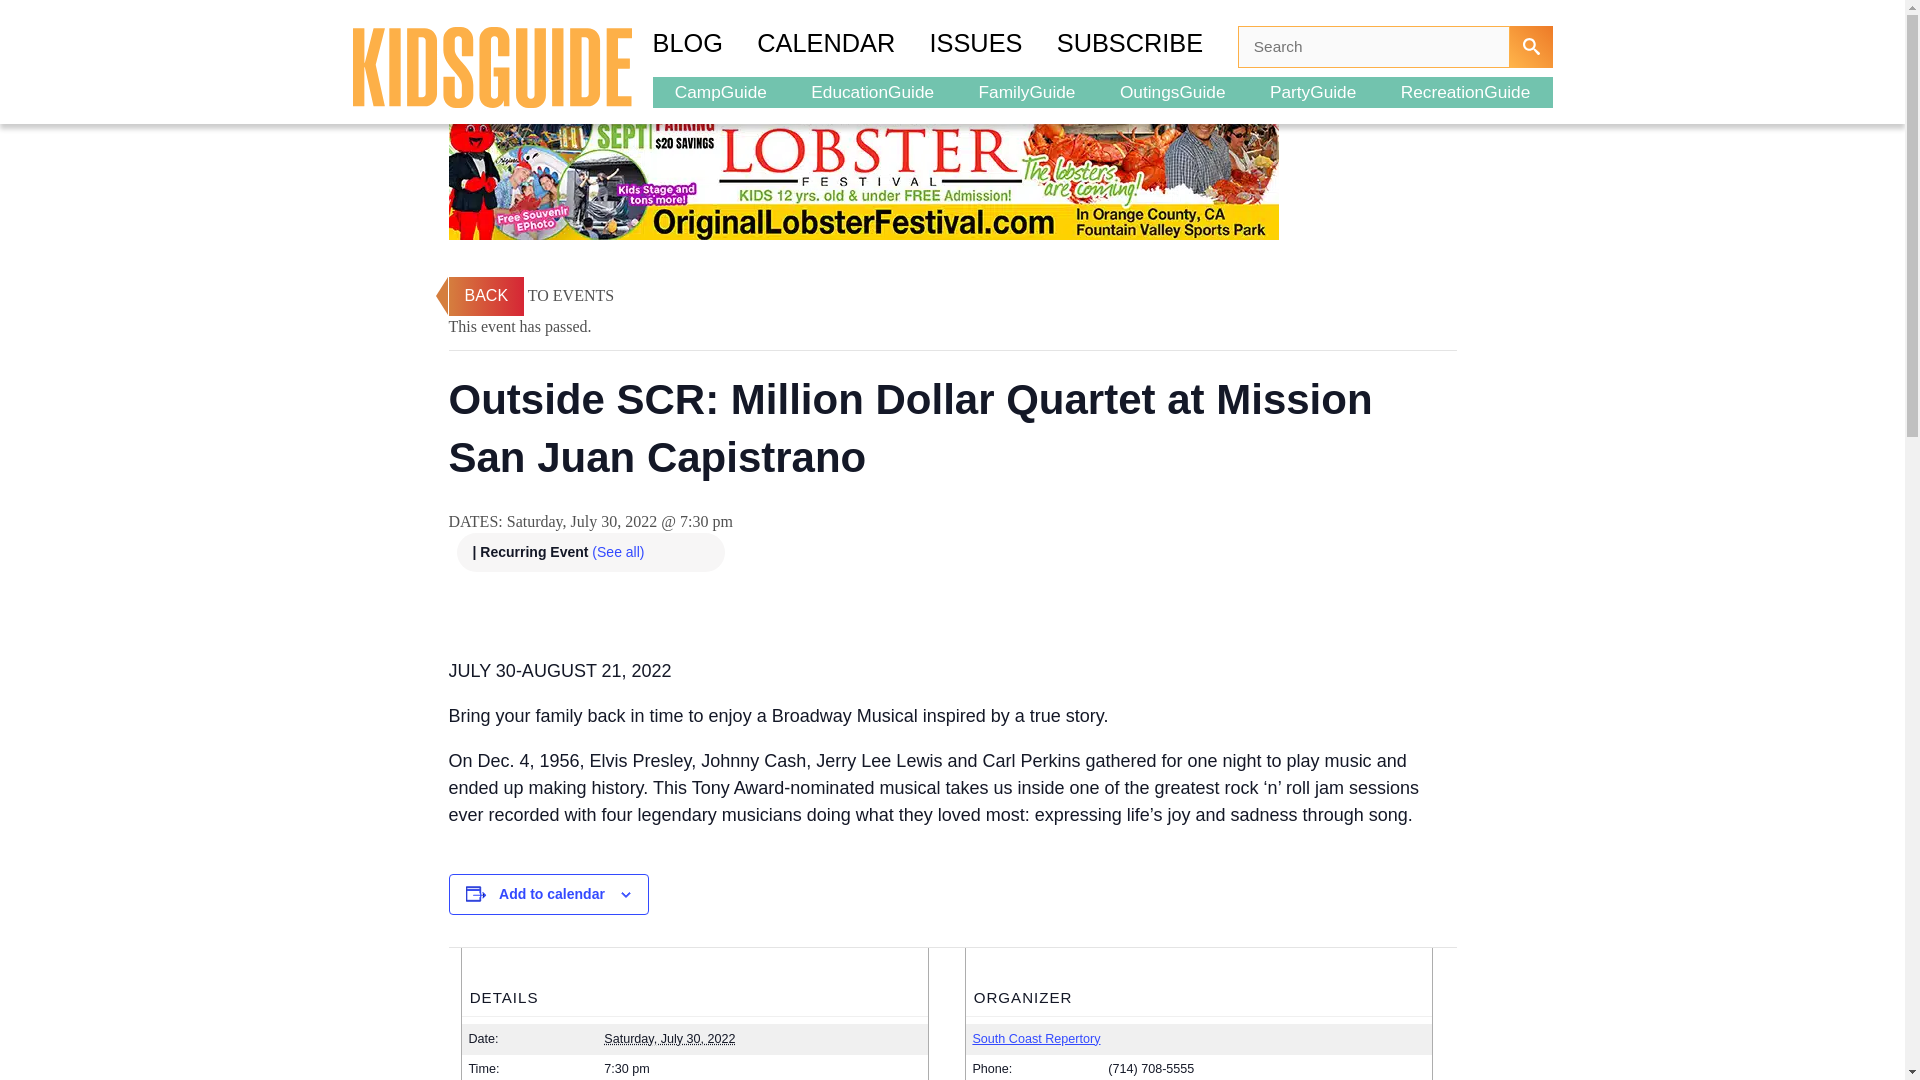  I want to click on SUBSCRIBE, so click(1148, 46).